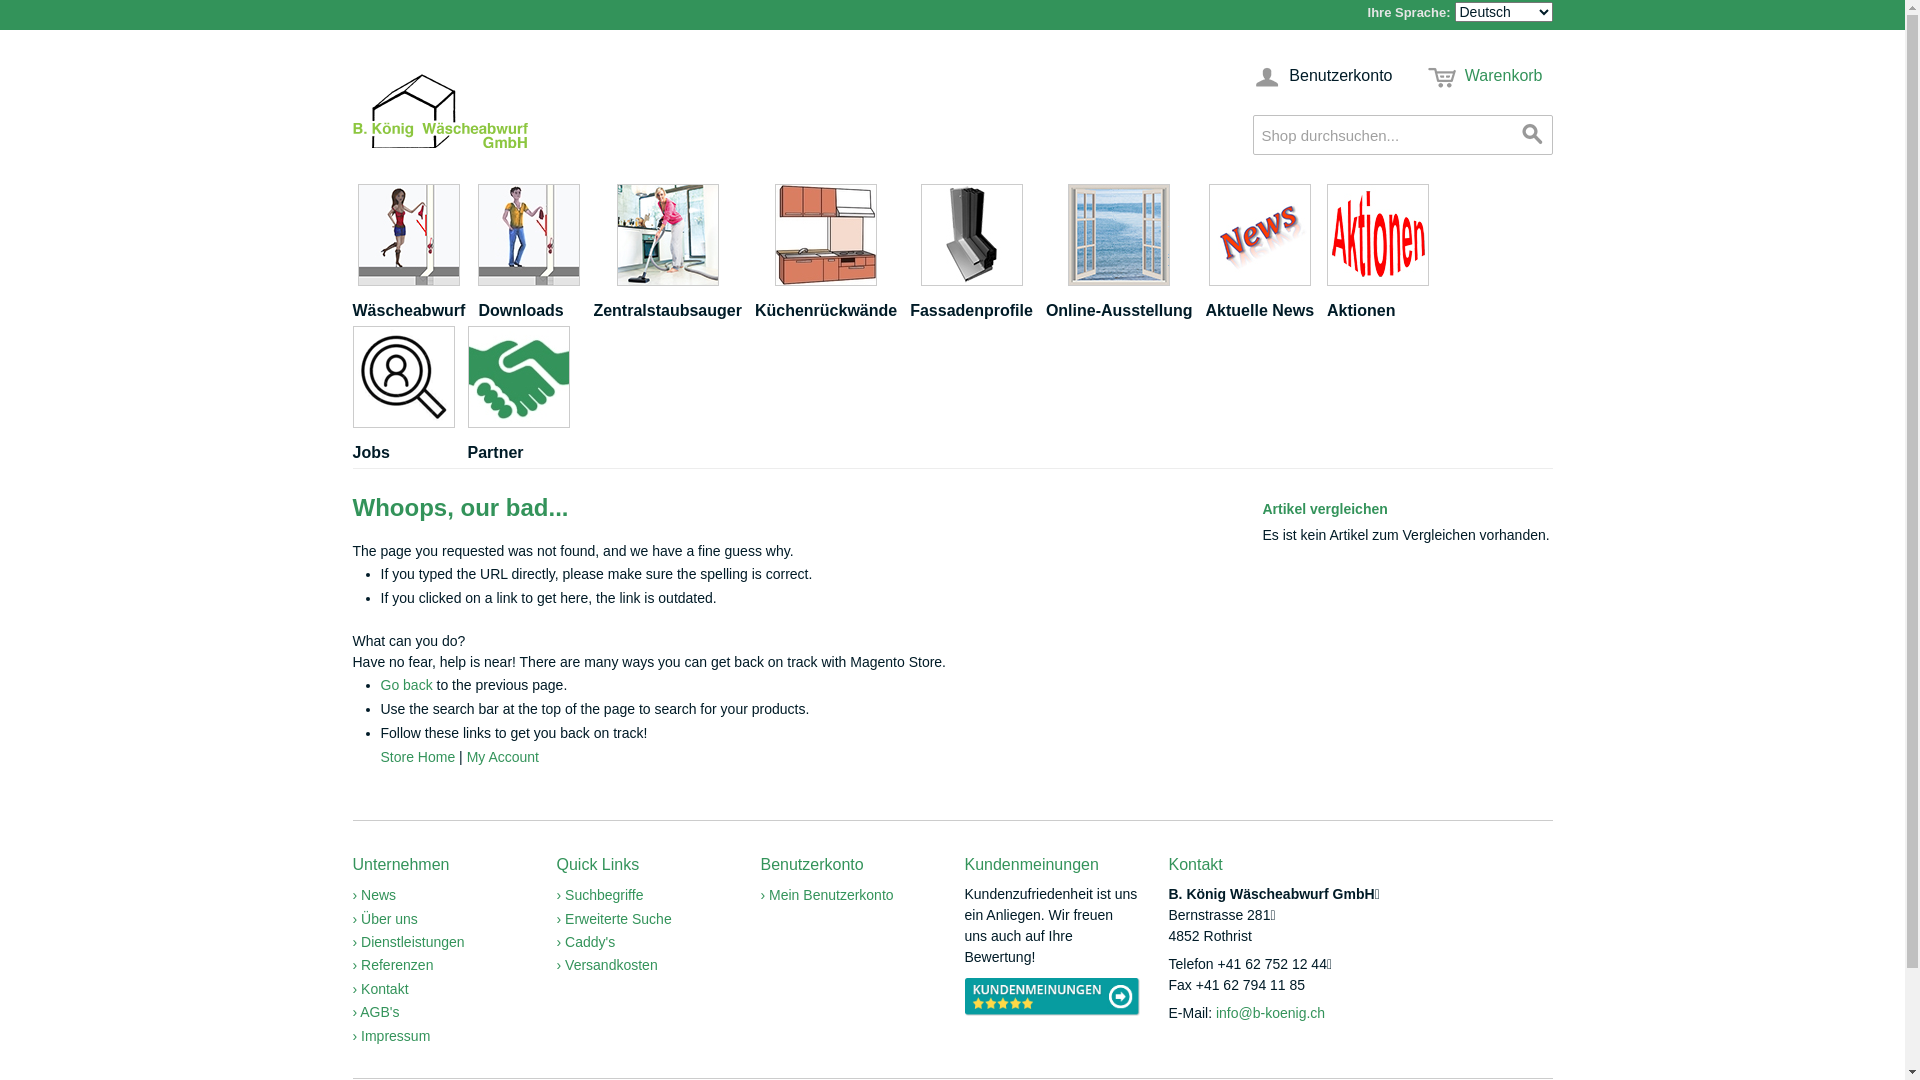 The width and height of the screenshot is (1920, 1080). Describe the element at coordinates (392, 965) in the screenshot. I see `Referenzen` at that location.